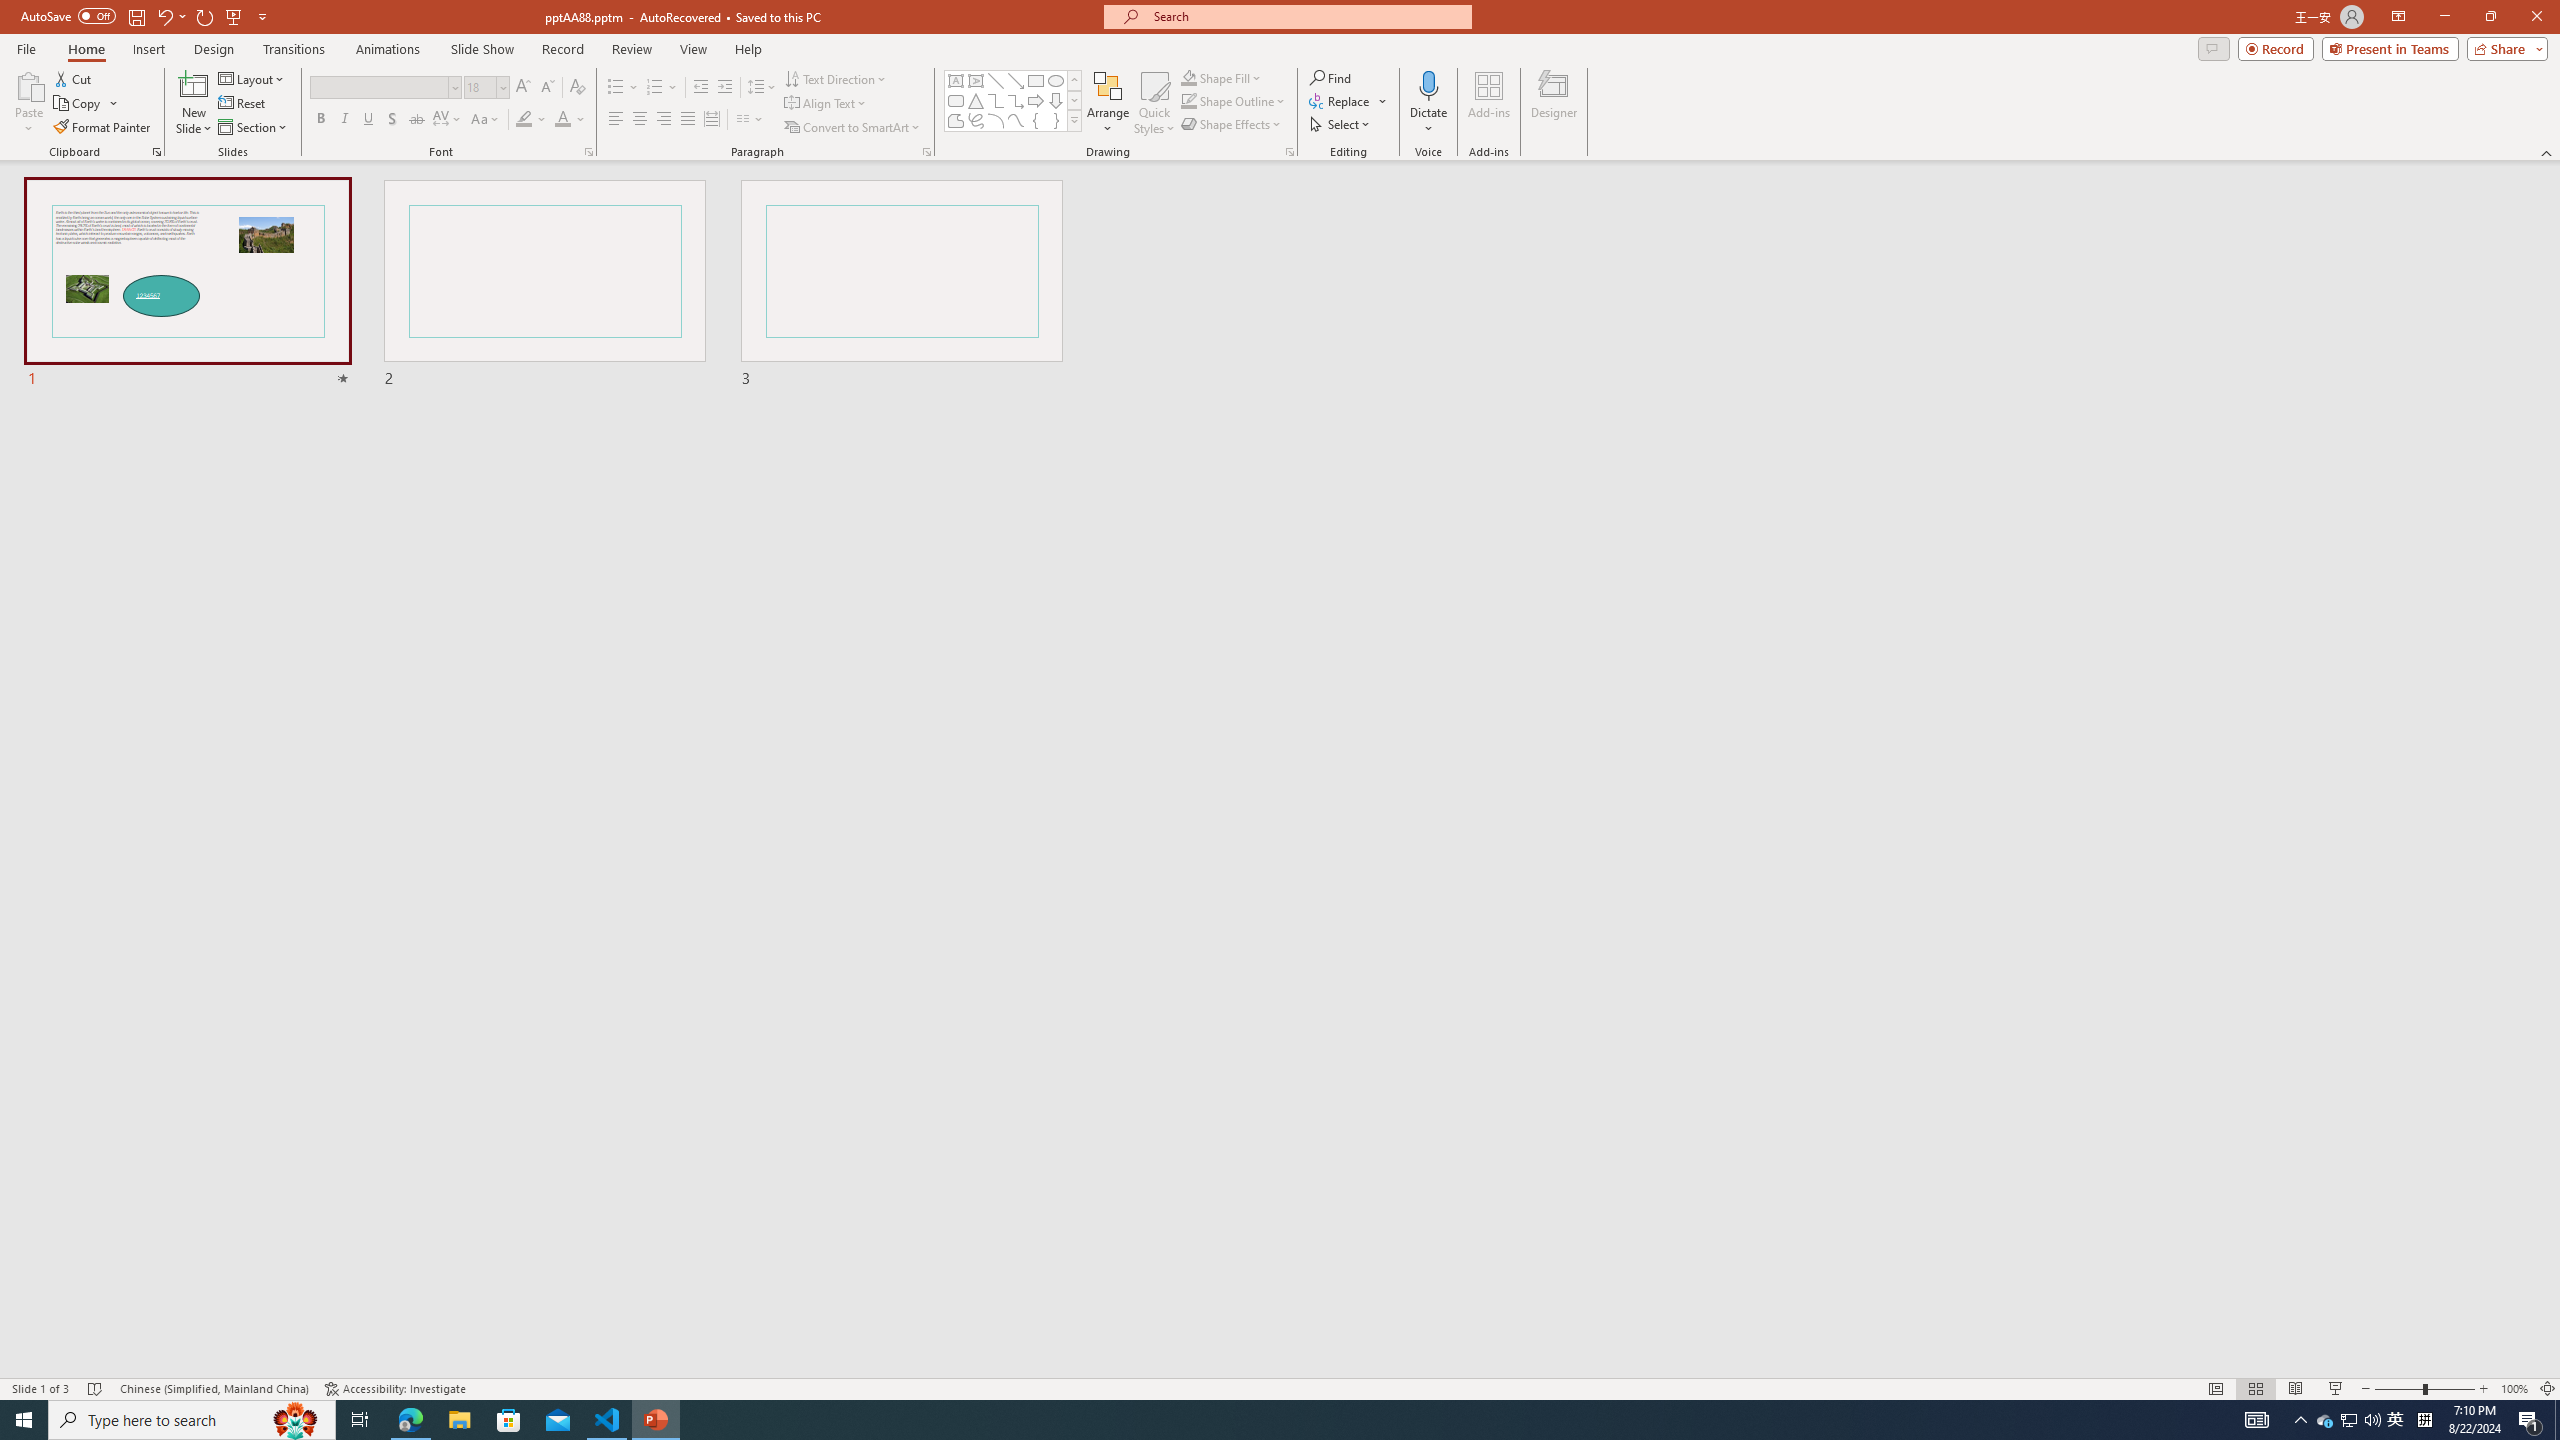 The height and width of the screenshot is (1440, 2560). I want to click on Increase Indent, so click(726, 88).